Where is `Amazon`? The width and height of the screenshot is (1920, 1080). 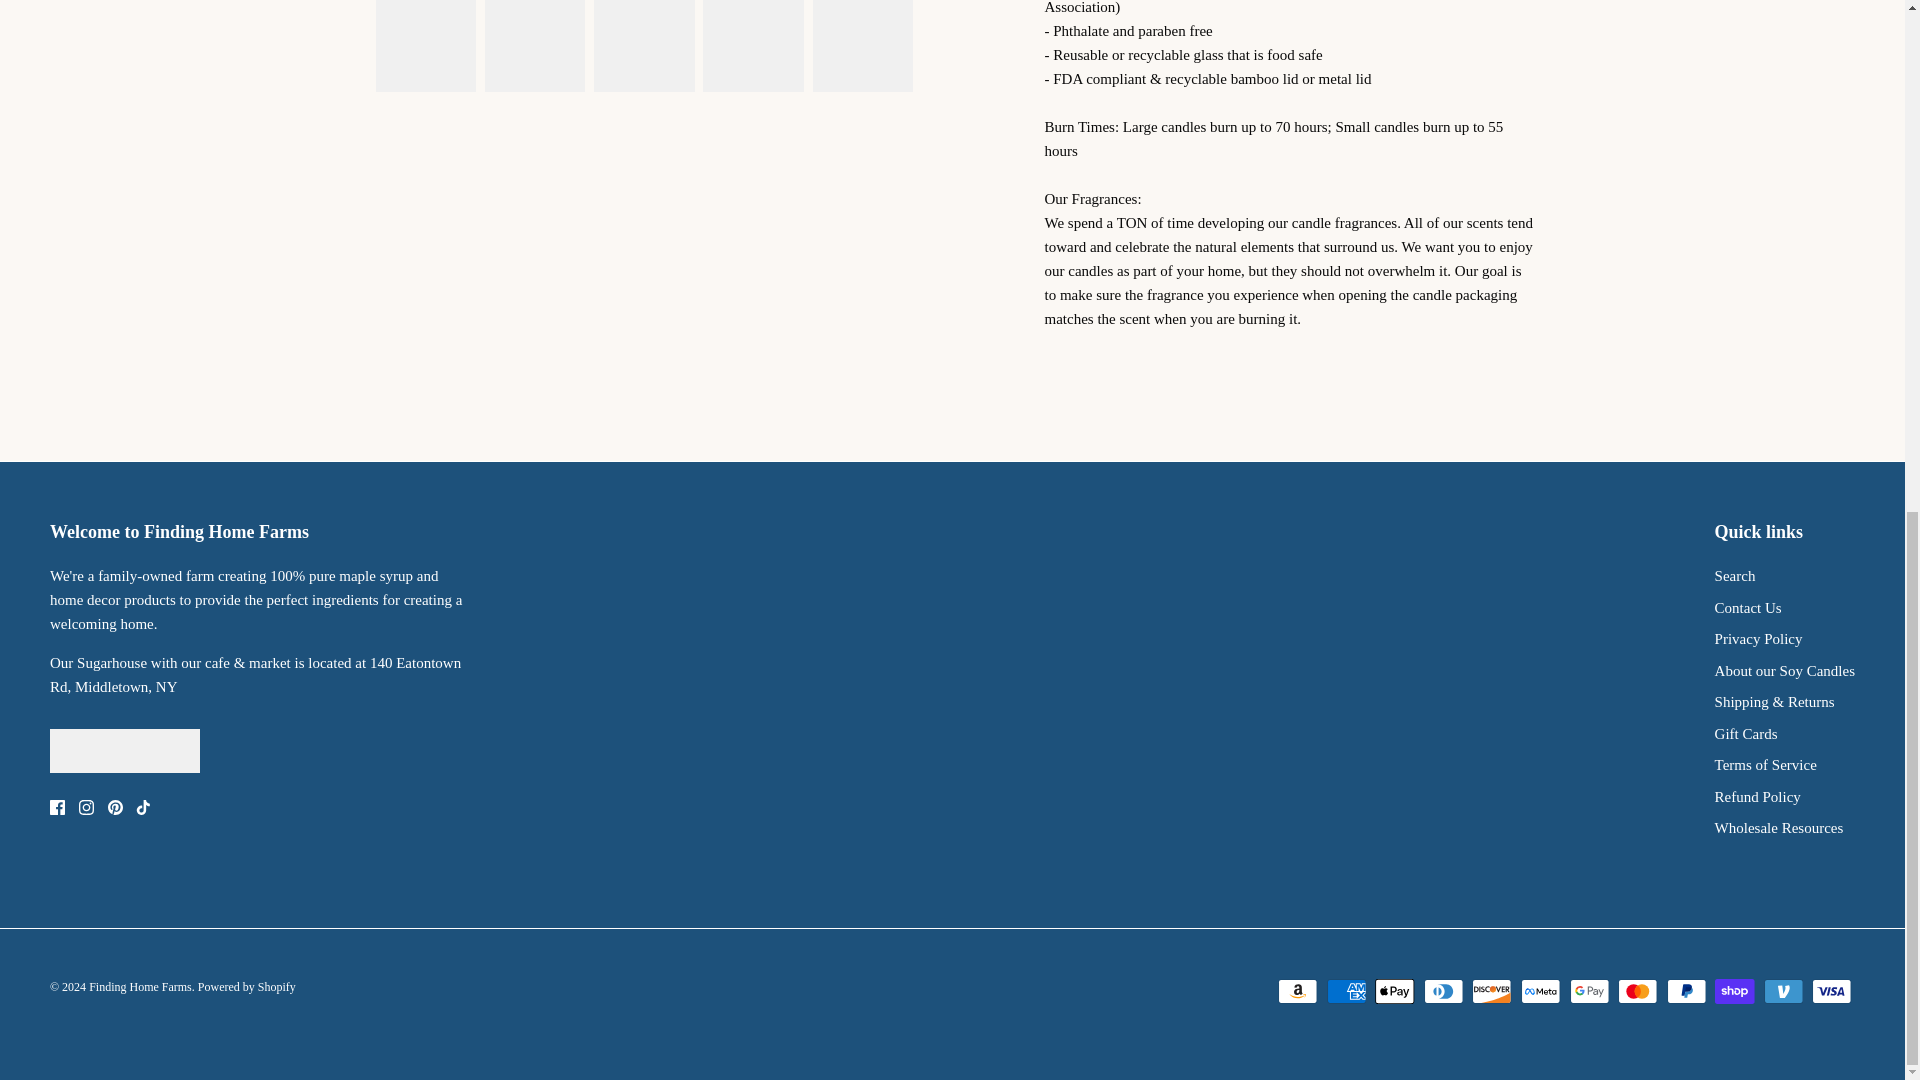 Amazon is located at coordinates (1298, 991).